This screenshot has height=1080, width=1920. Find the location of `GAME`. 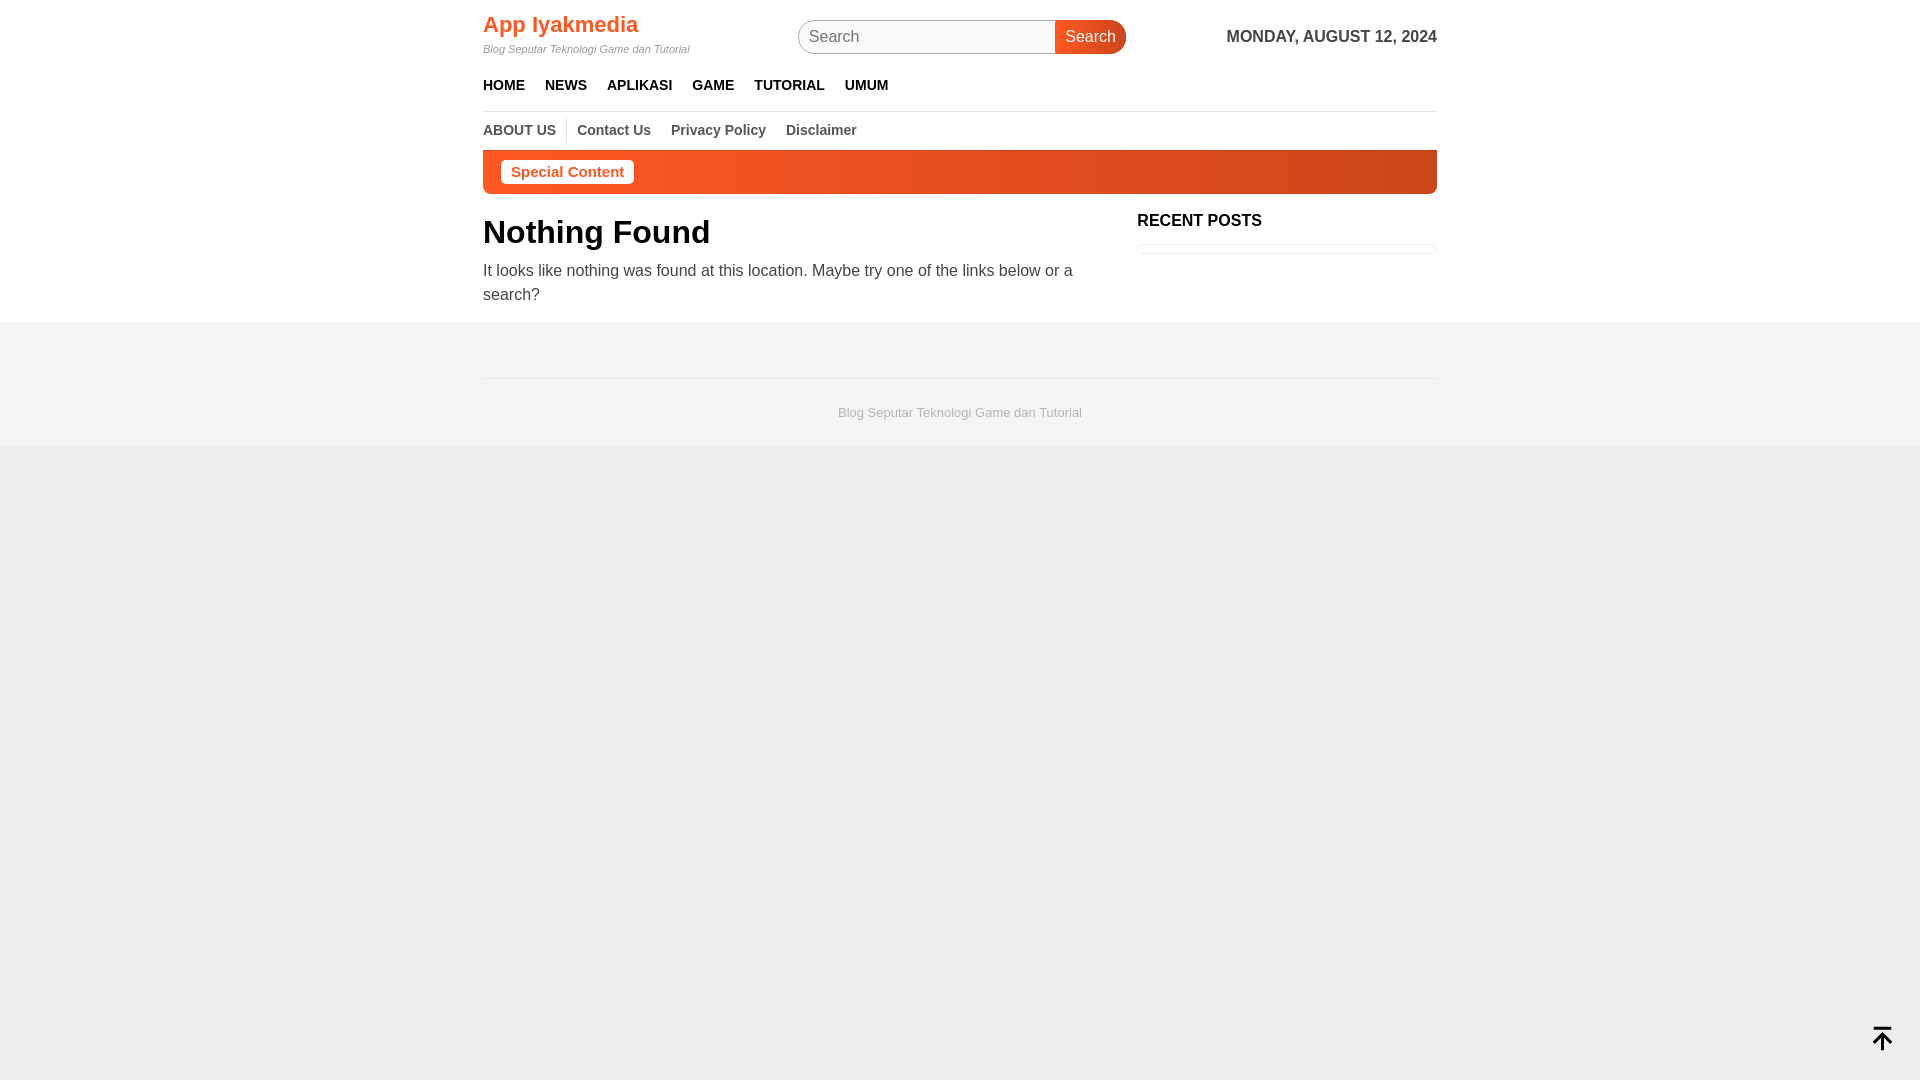

GAME is located at coordinates (712, 86).